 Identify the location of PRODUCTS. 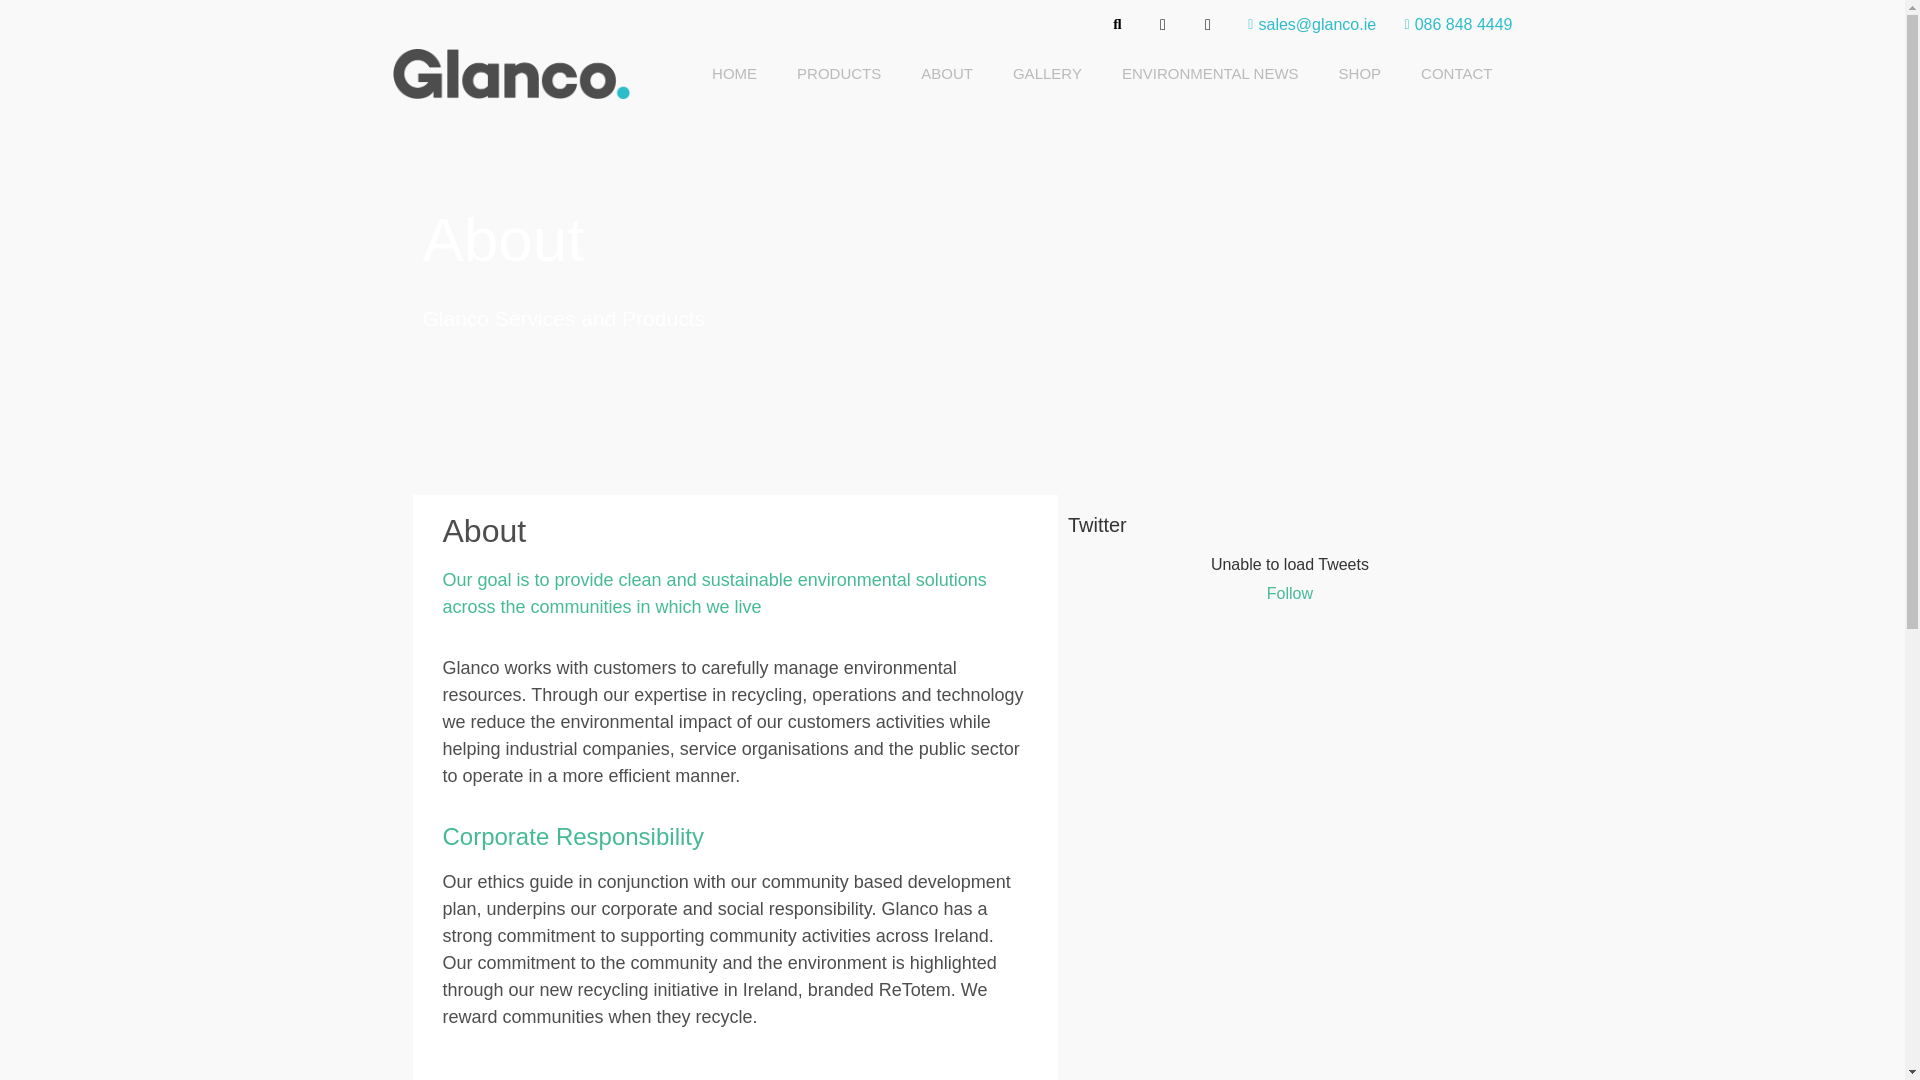
(838, 74).